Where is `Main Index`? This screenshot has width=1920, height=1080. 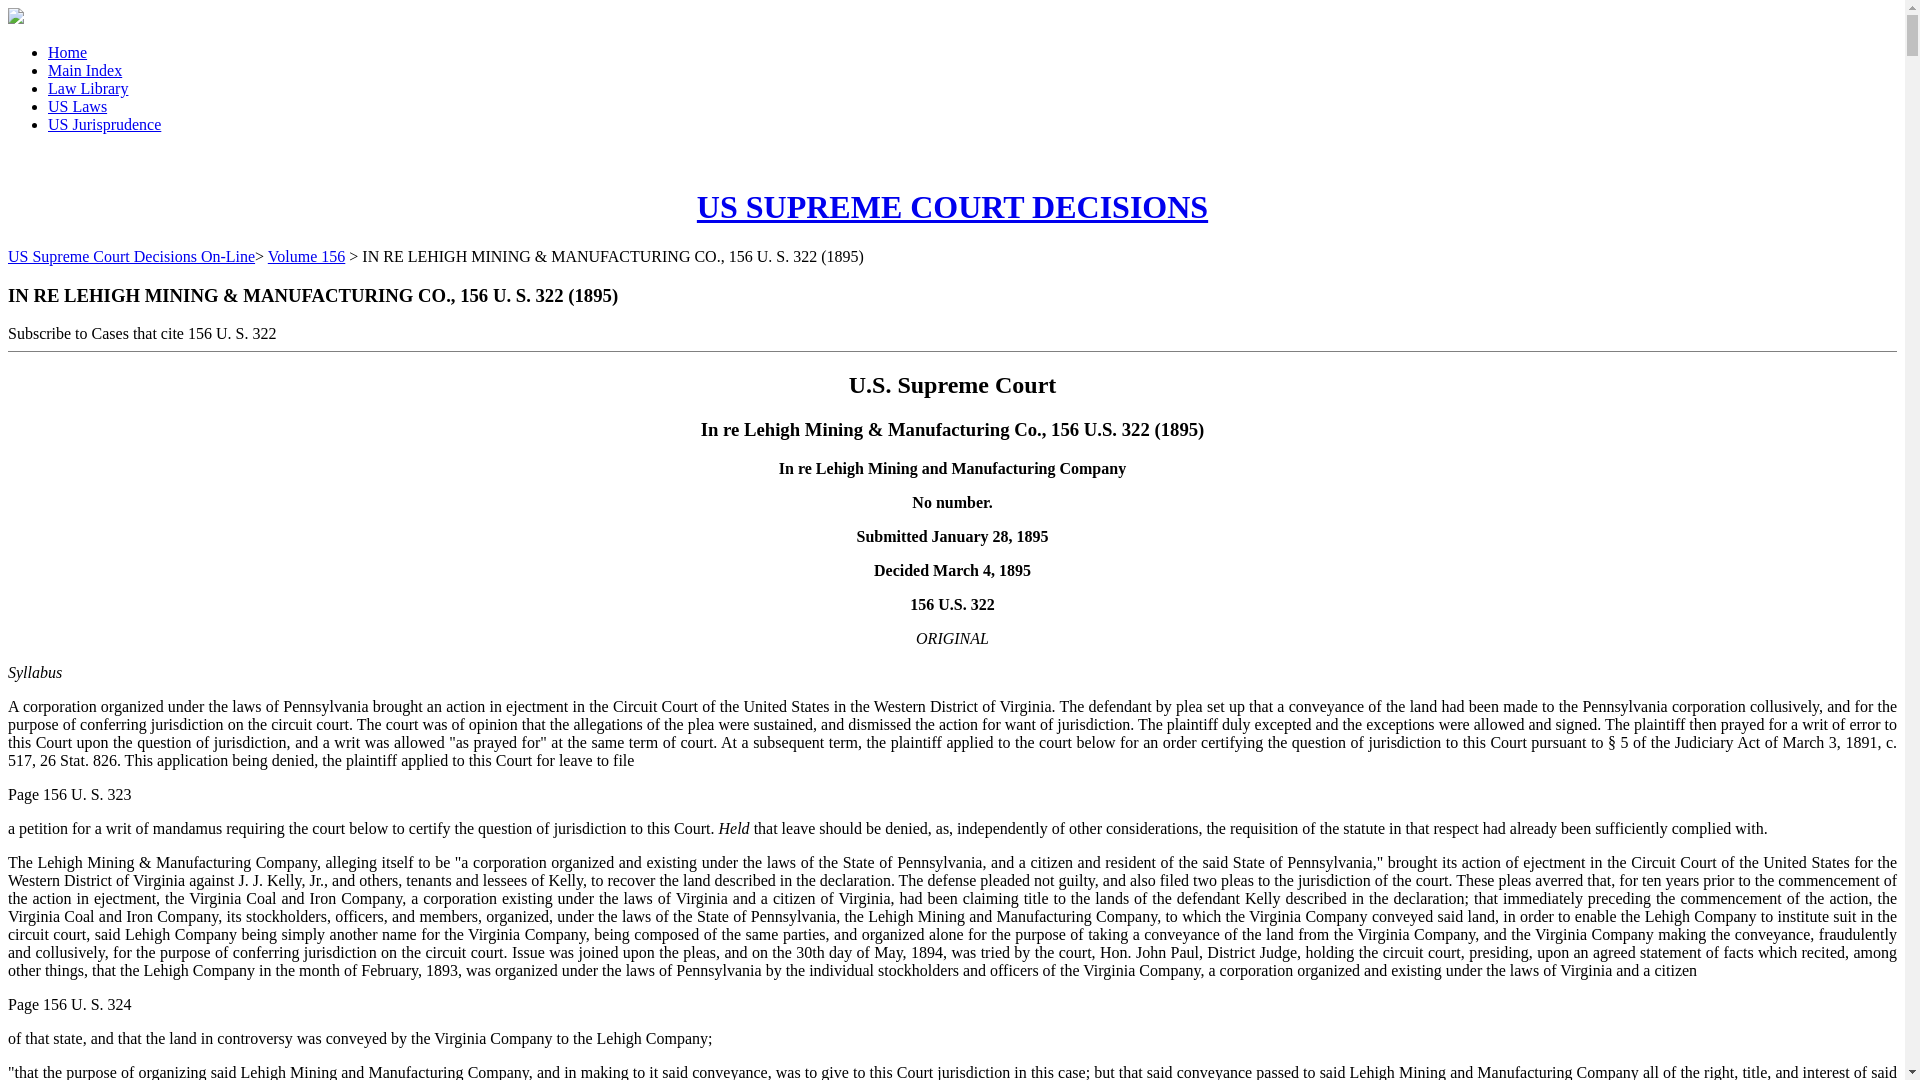 Main Index is located at coordinates (85, 70).